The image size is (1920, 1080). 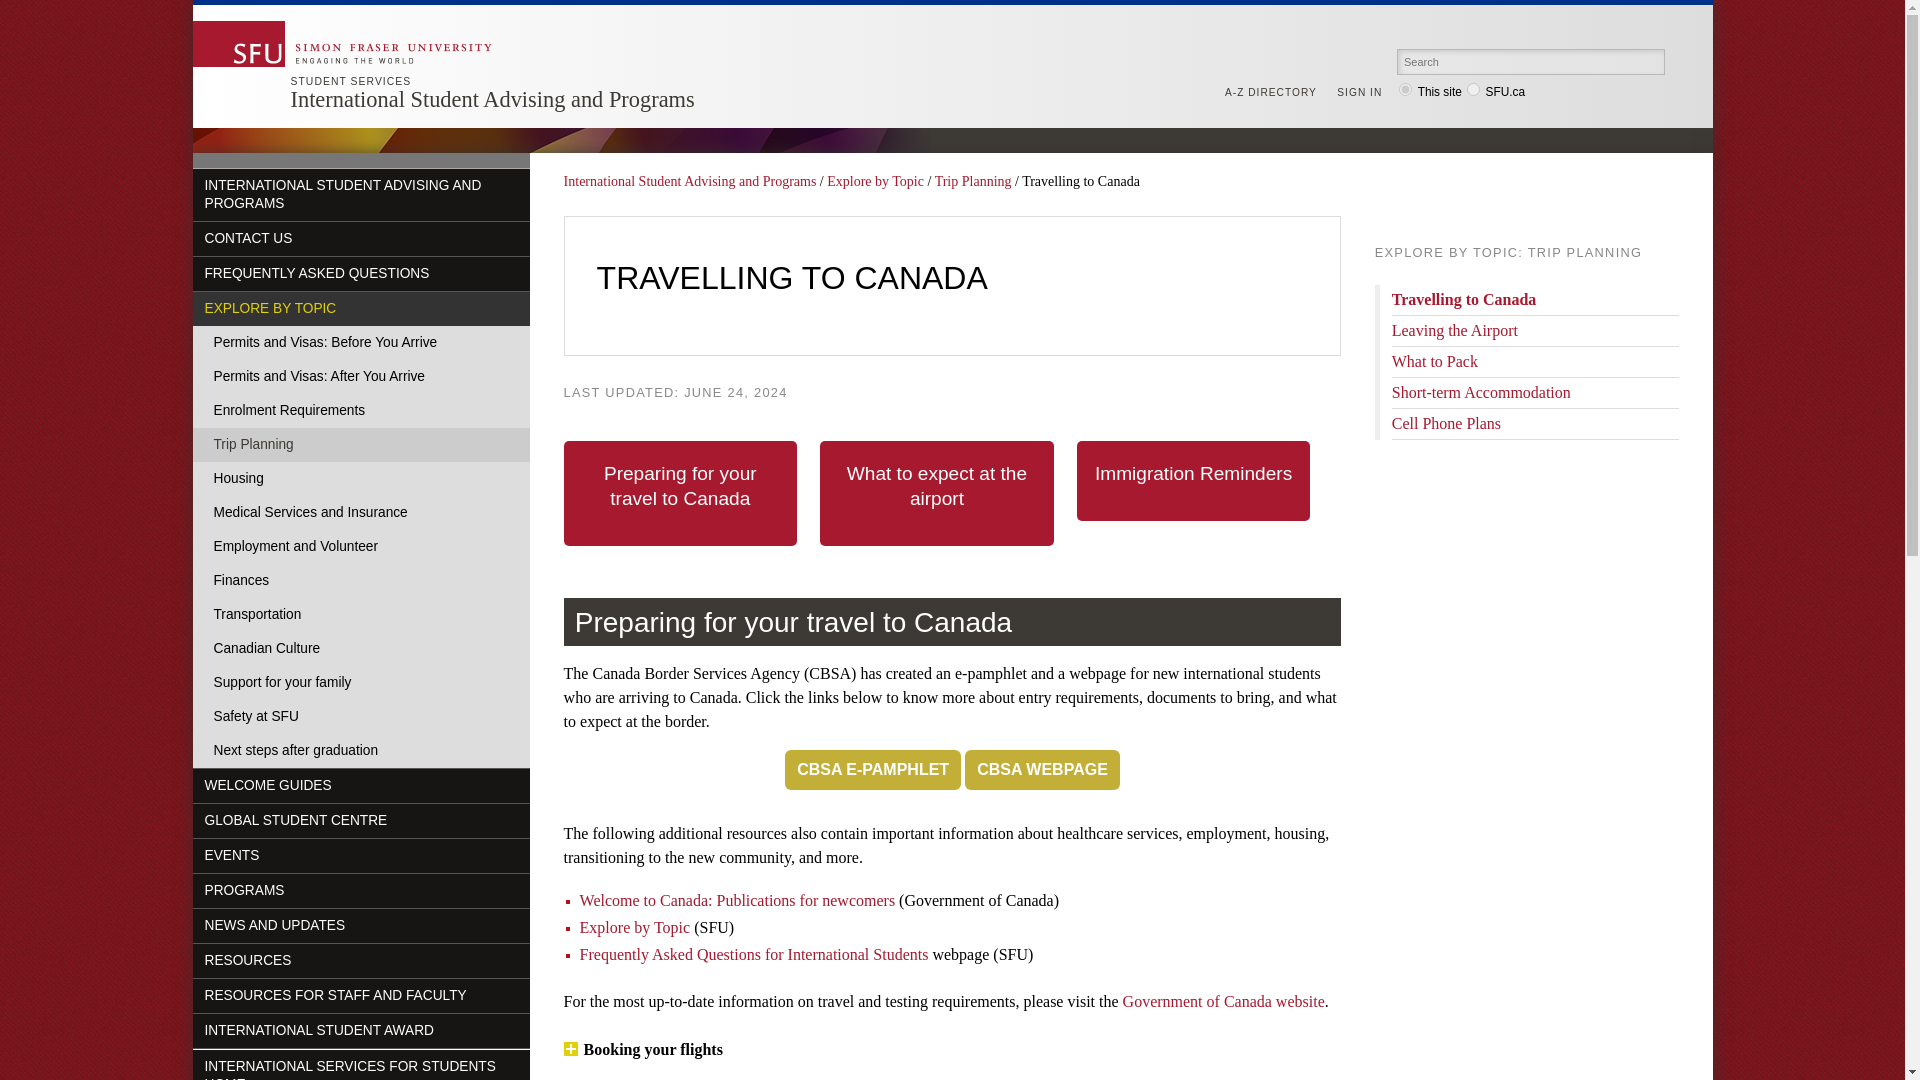 I want to click on A-Z DIRECTORY, so click(x=1275, y=93).